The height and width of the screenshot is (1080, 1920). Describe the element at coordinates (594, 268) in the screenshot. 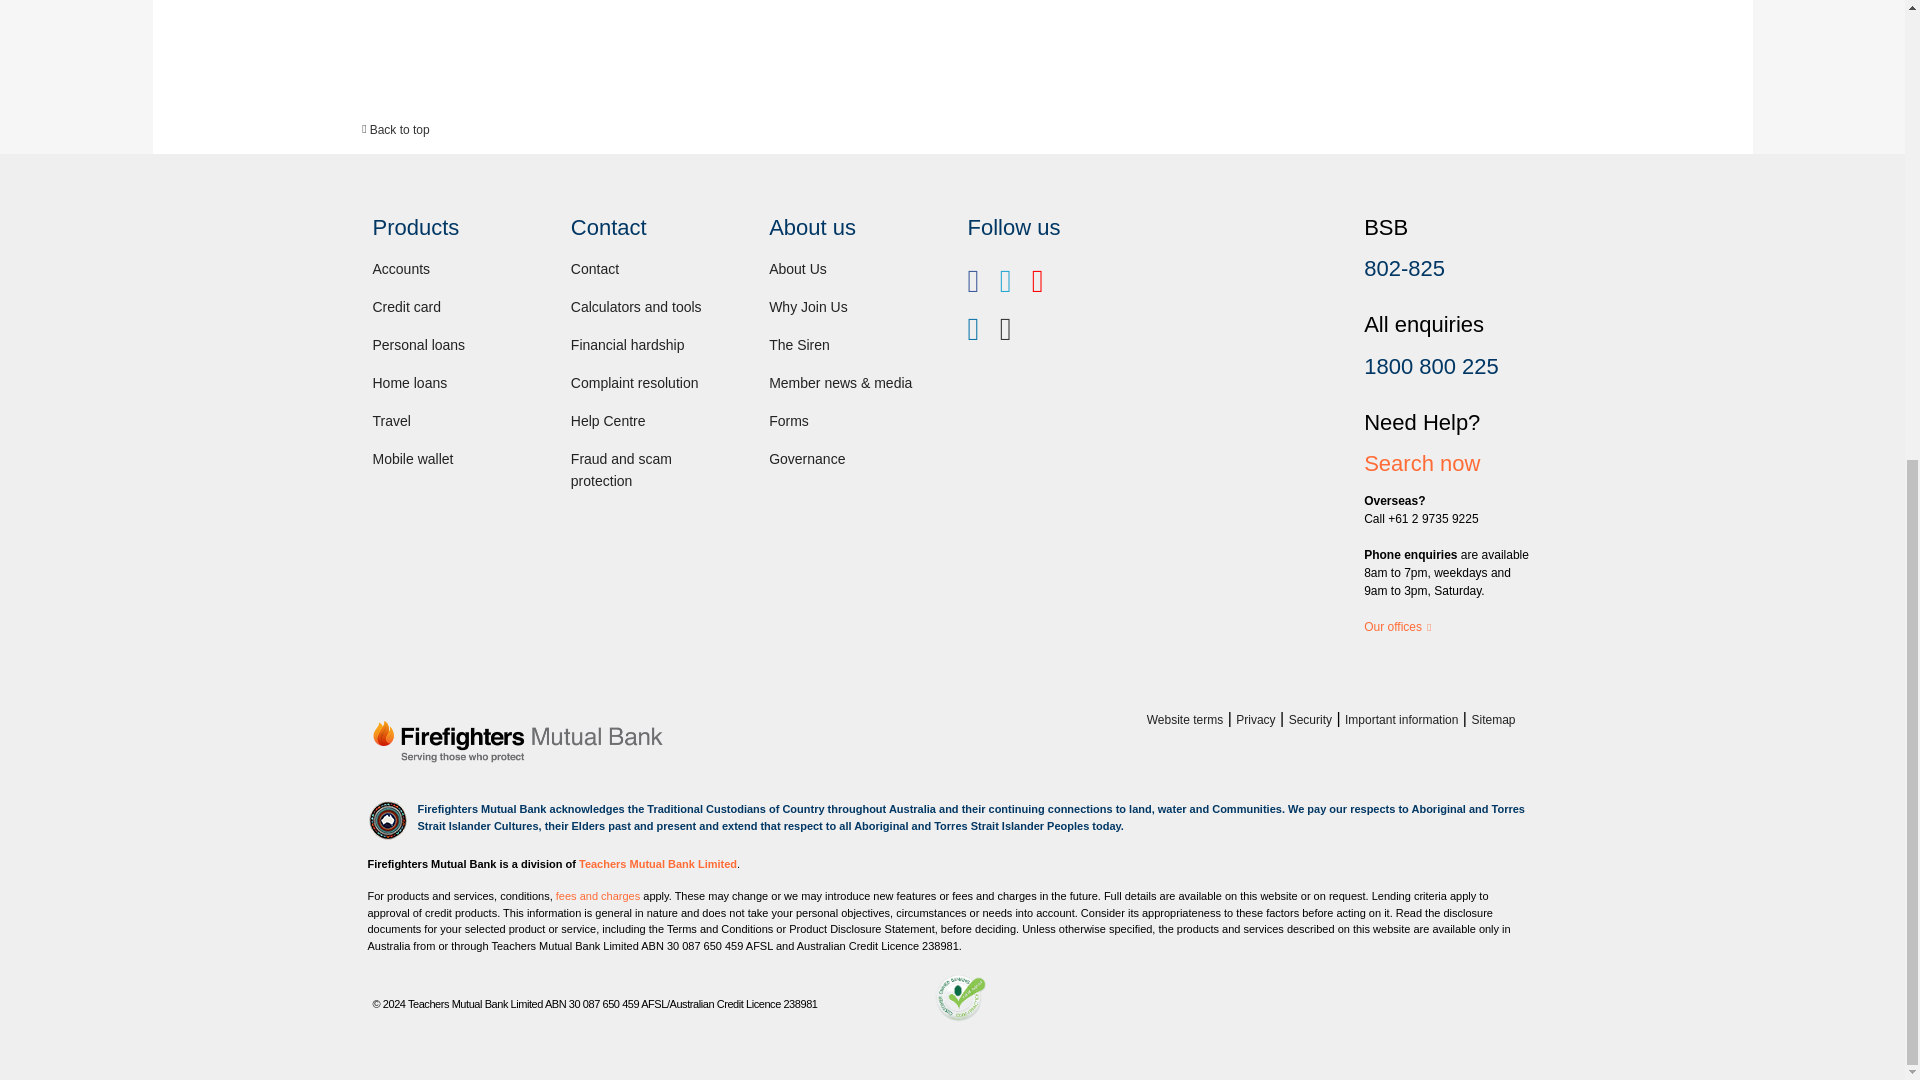

I see `Contact` at that location.